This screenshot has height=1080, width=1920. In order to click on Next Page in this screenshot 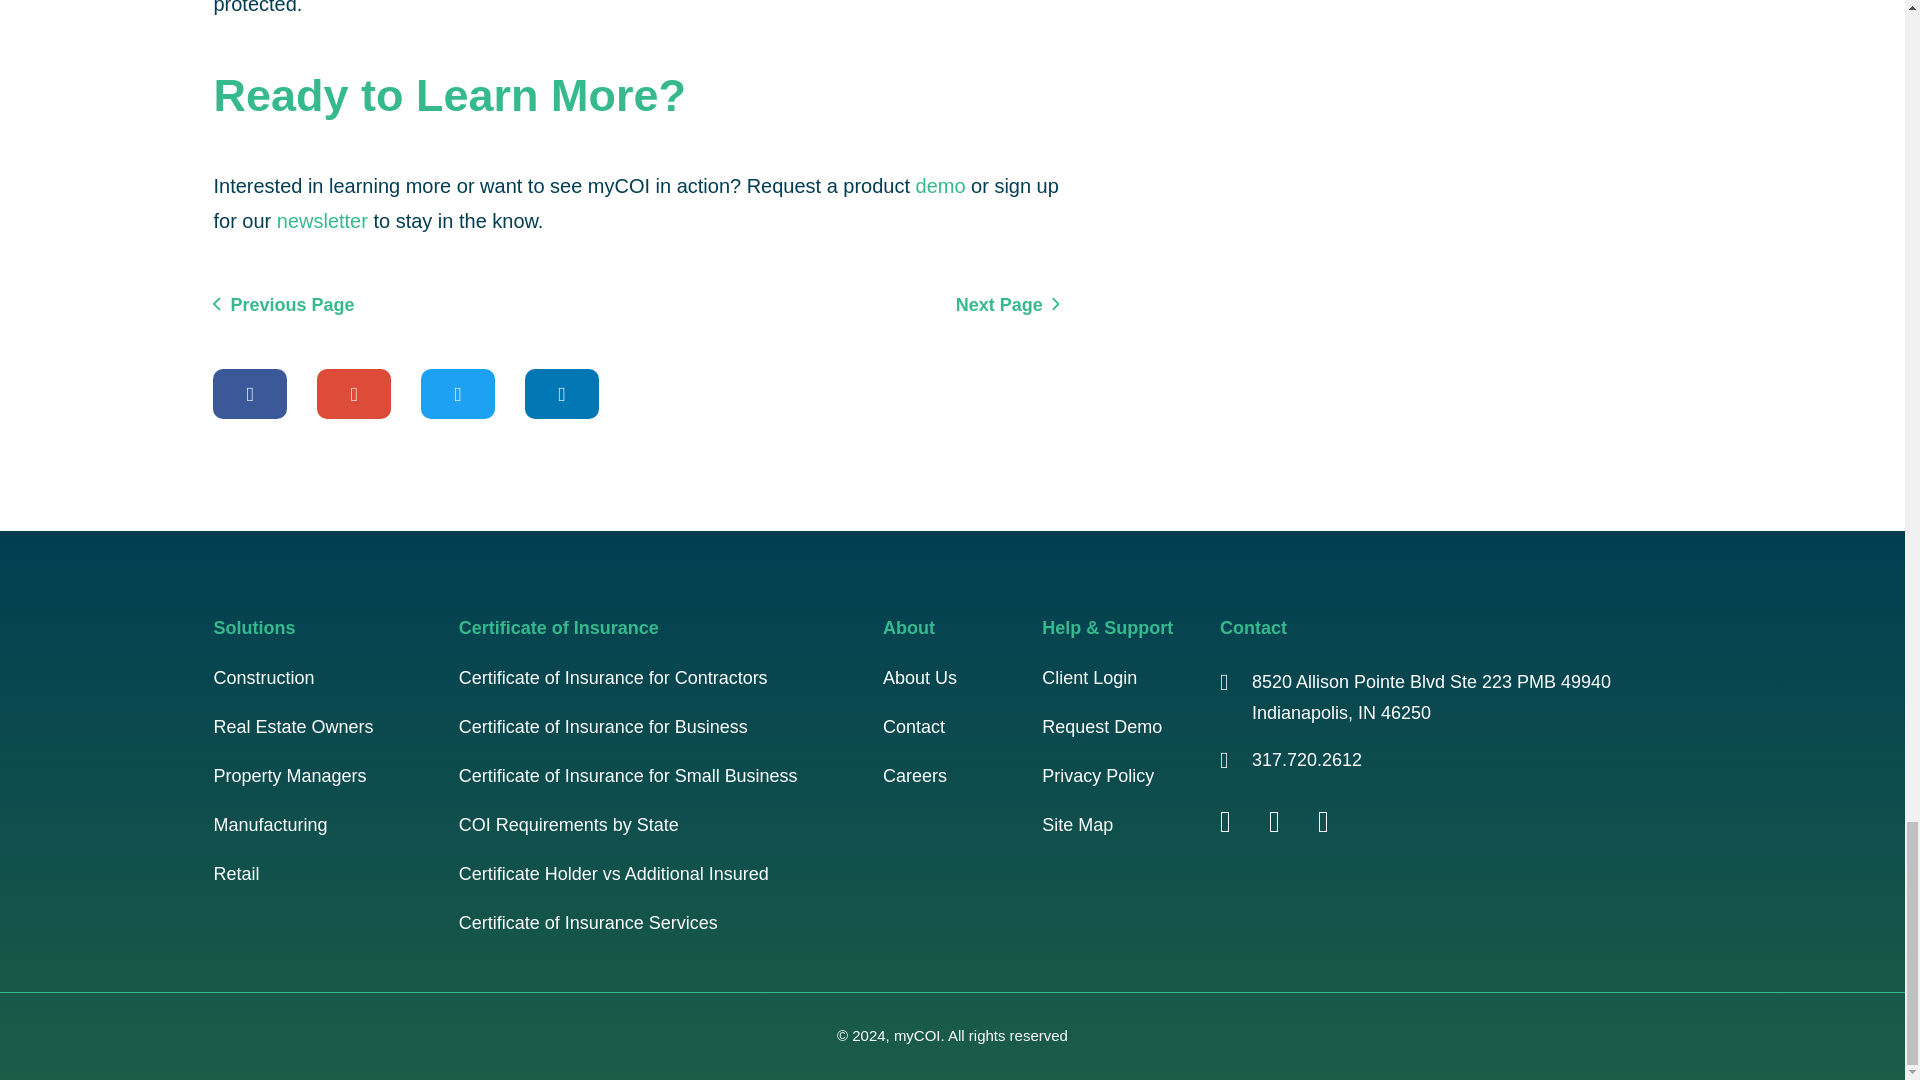, I will do `click(1008, 304)`.